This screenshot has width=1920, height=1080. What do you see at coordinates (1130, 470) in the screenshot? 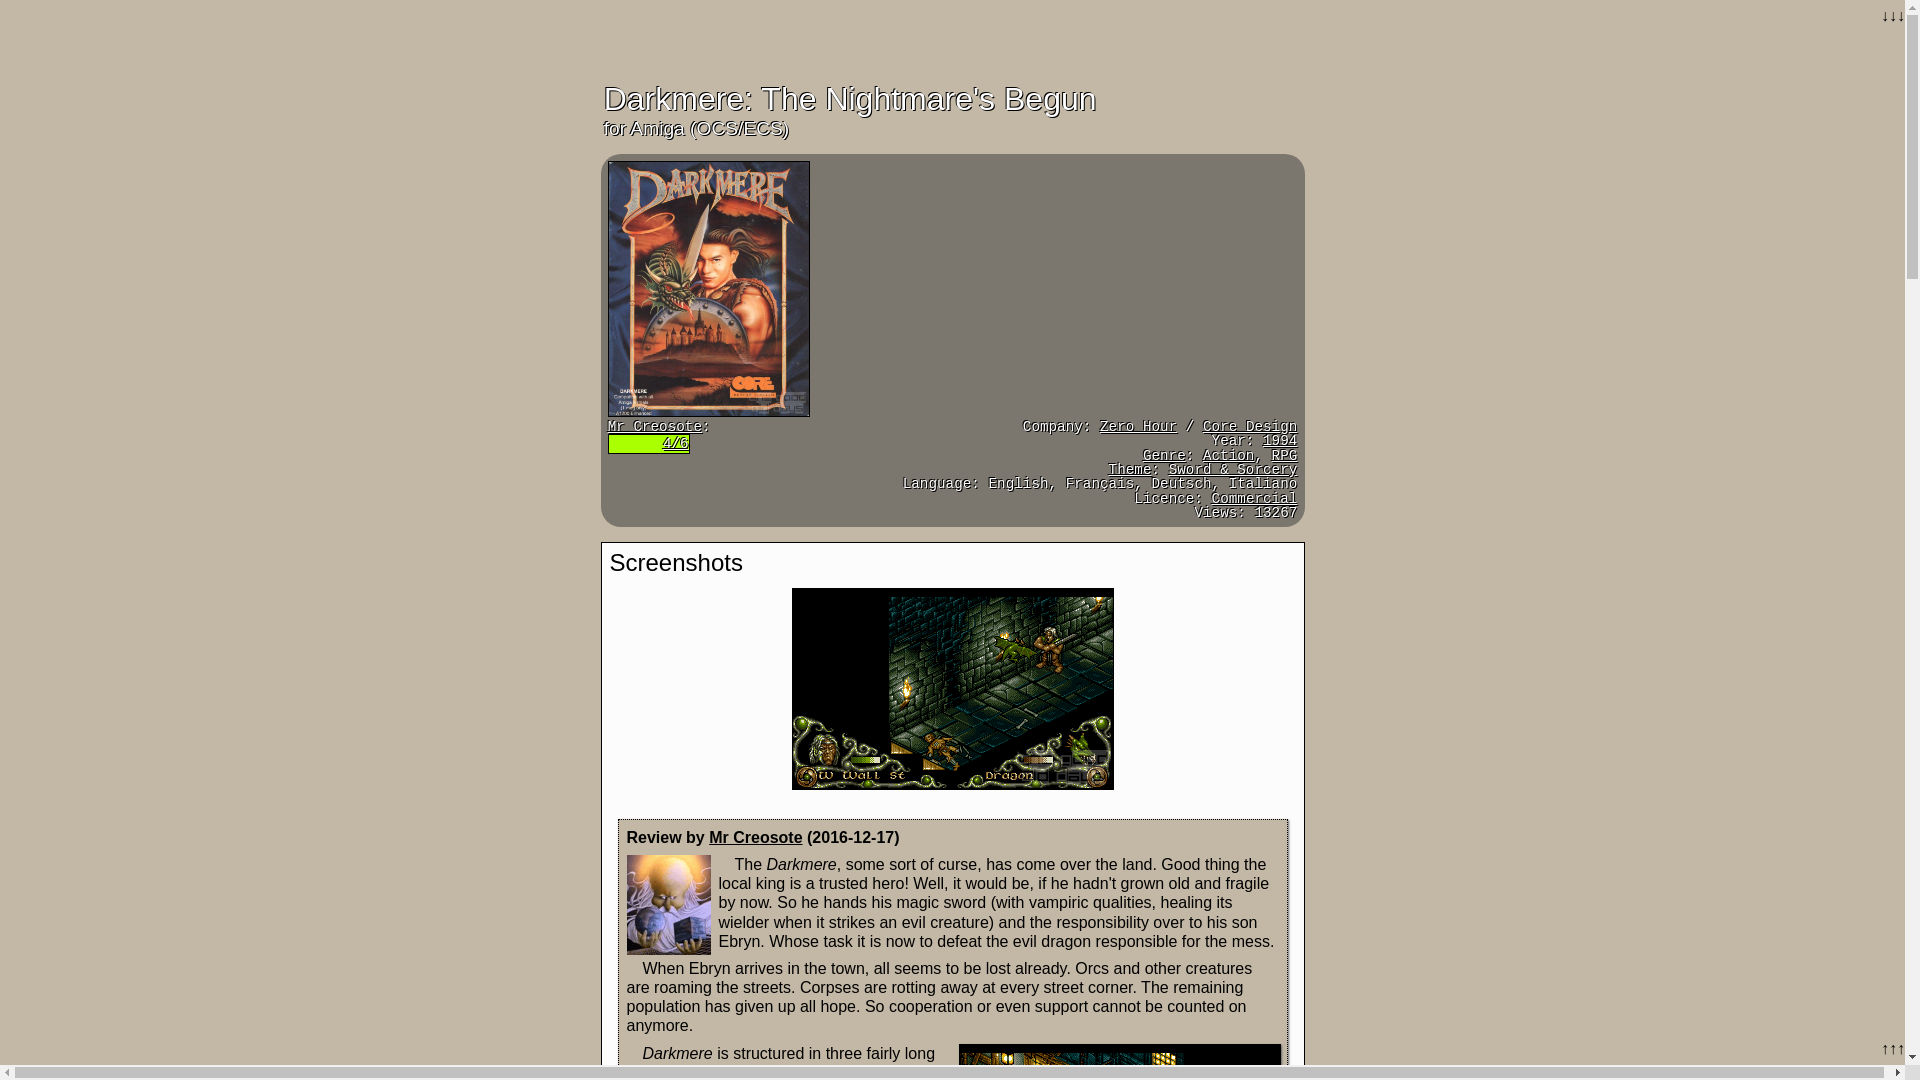
I see `Theme` at bounding box center [1130, 470].